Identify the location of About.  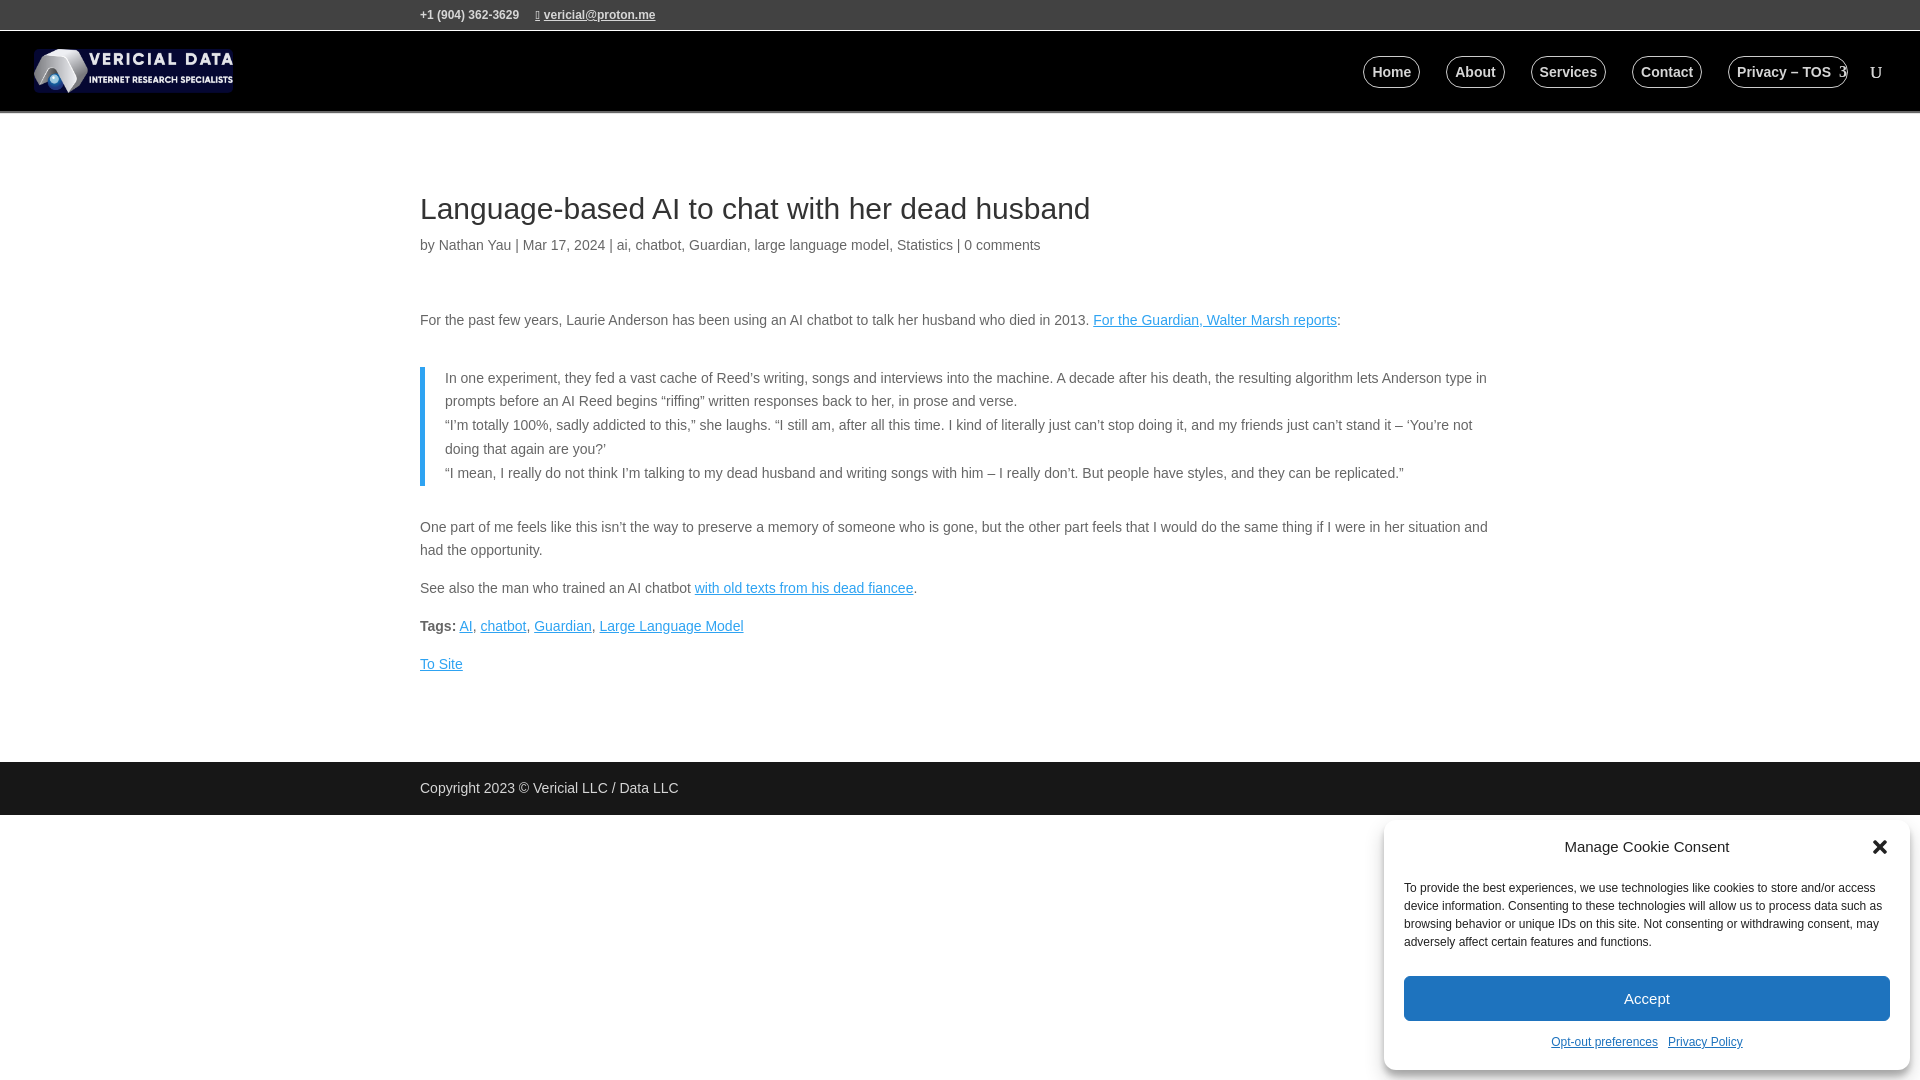
(1474, 72).